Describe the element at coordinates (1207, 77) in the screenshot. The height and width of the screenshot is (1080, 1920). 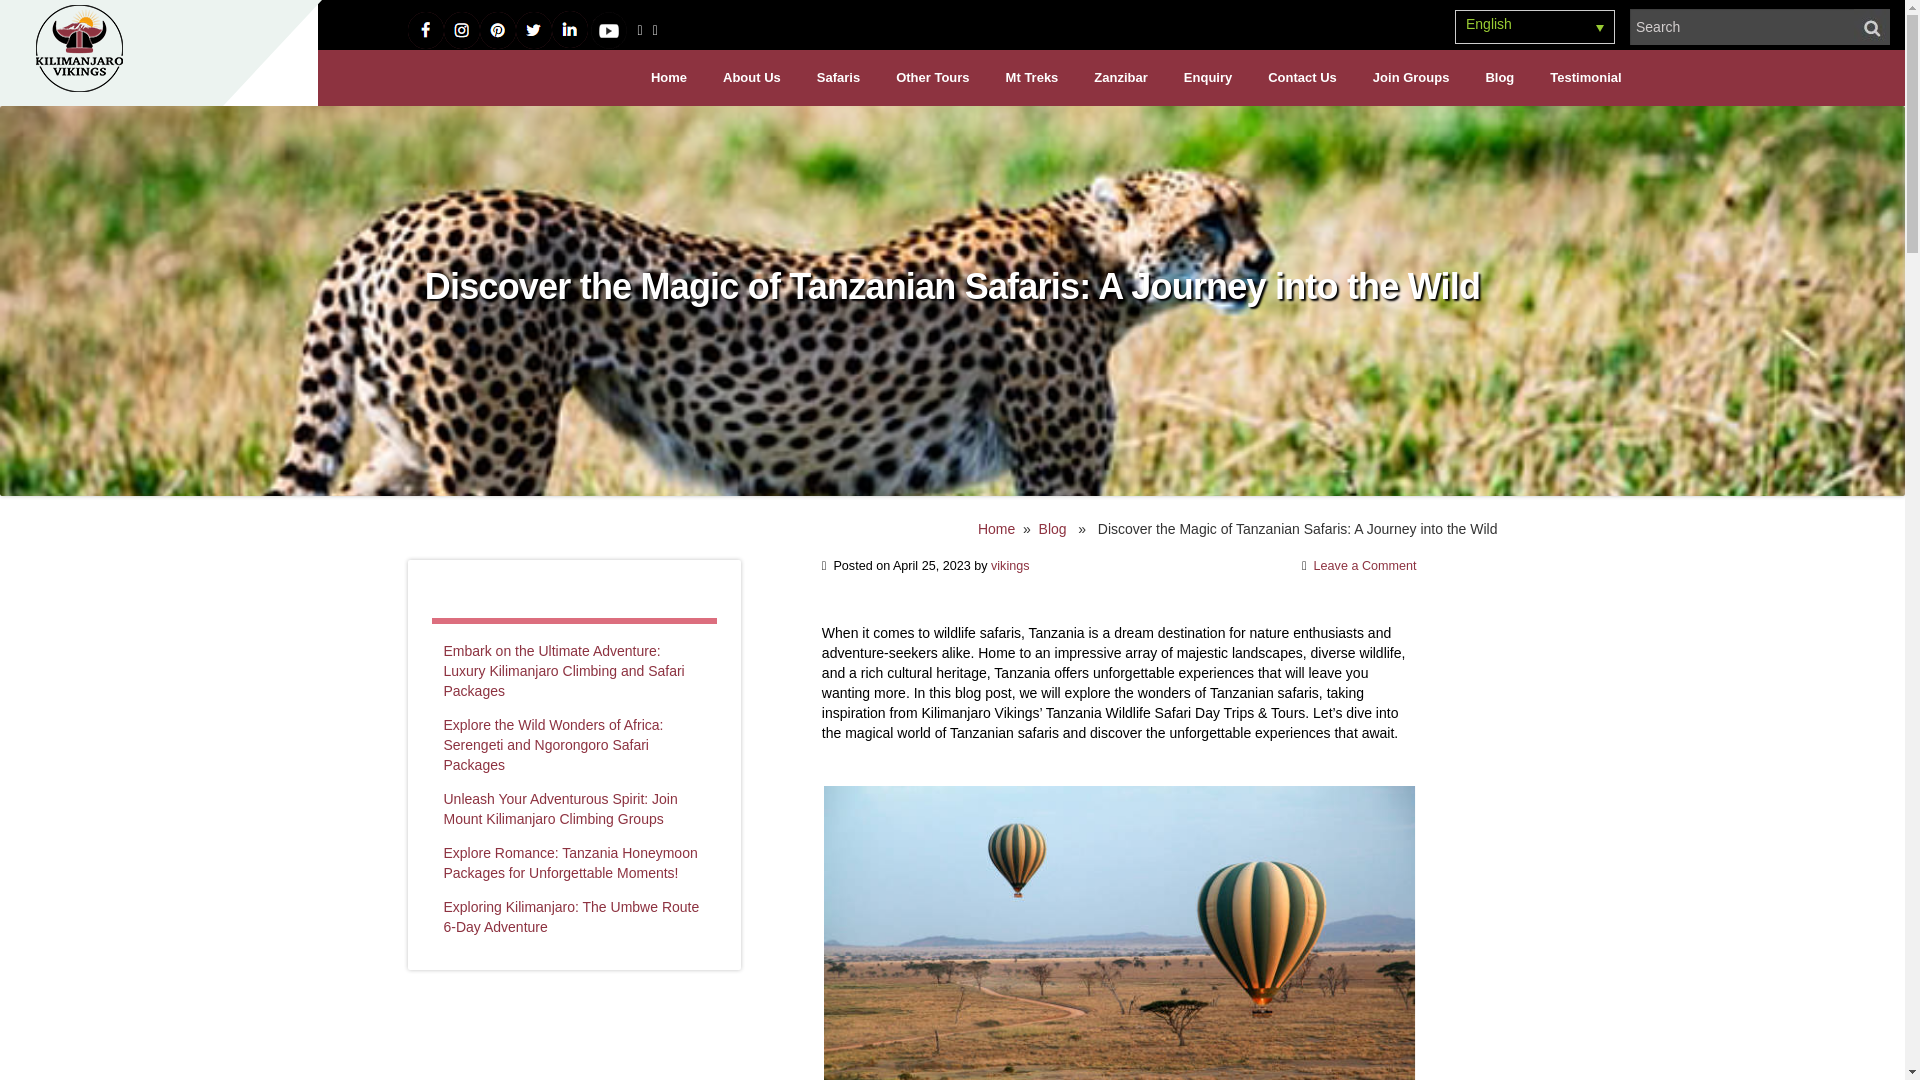
I see `Enquiry` at that location.